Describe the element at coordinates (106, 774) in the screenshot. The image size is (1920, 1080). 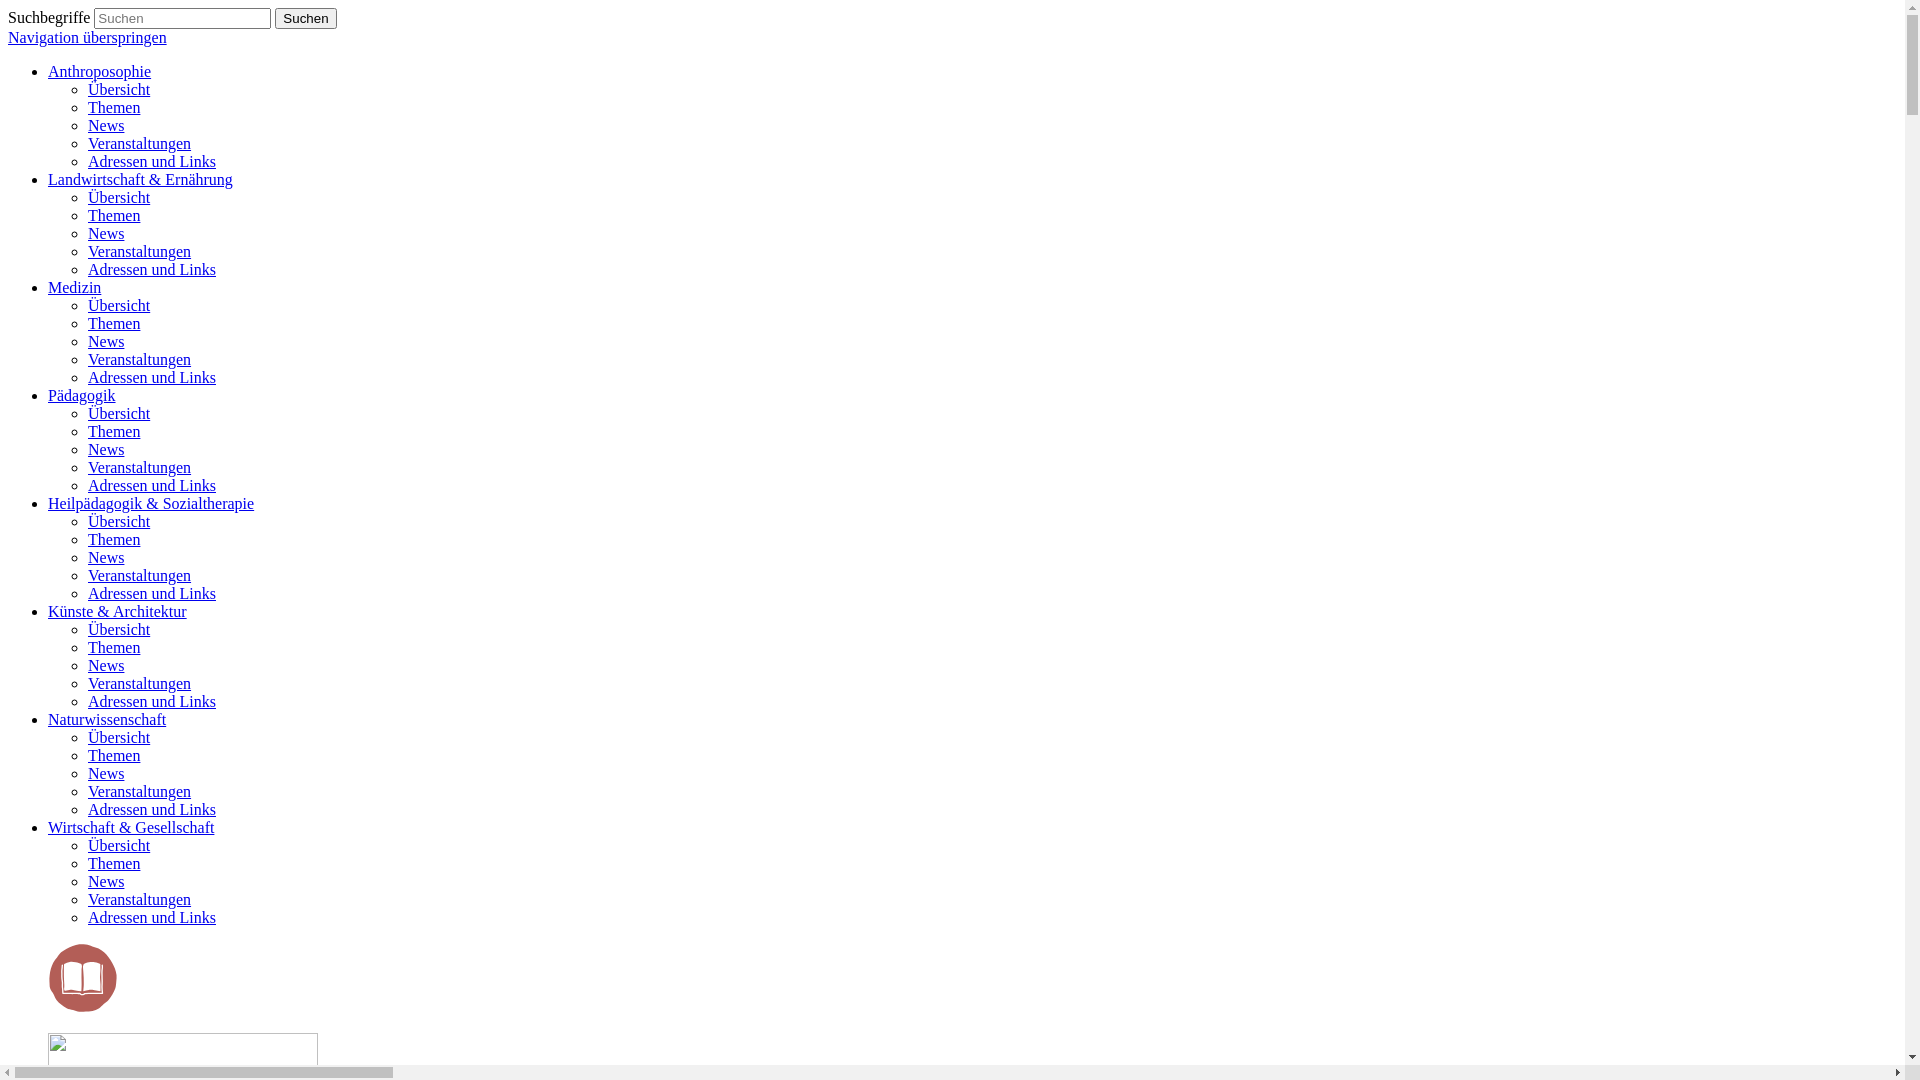
I see `News` at that location.